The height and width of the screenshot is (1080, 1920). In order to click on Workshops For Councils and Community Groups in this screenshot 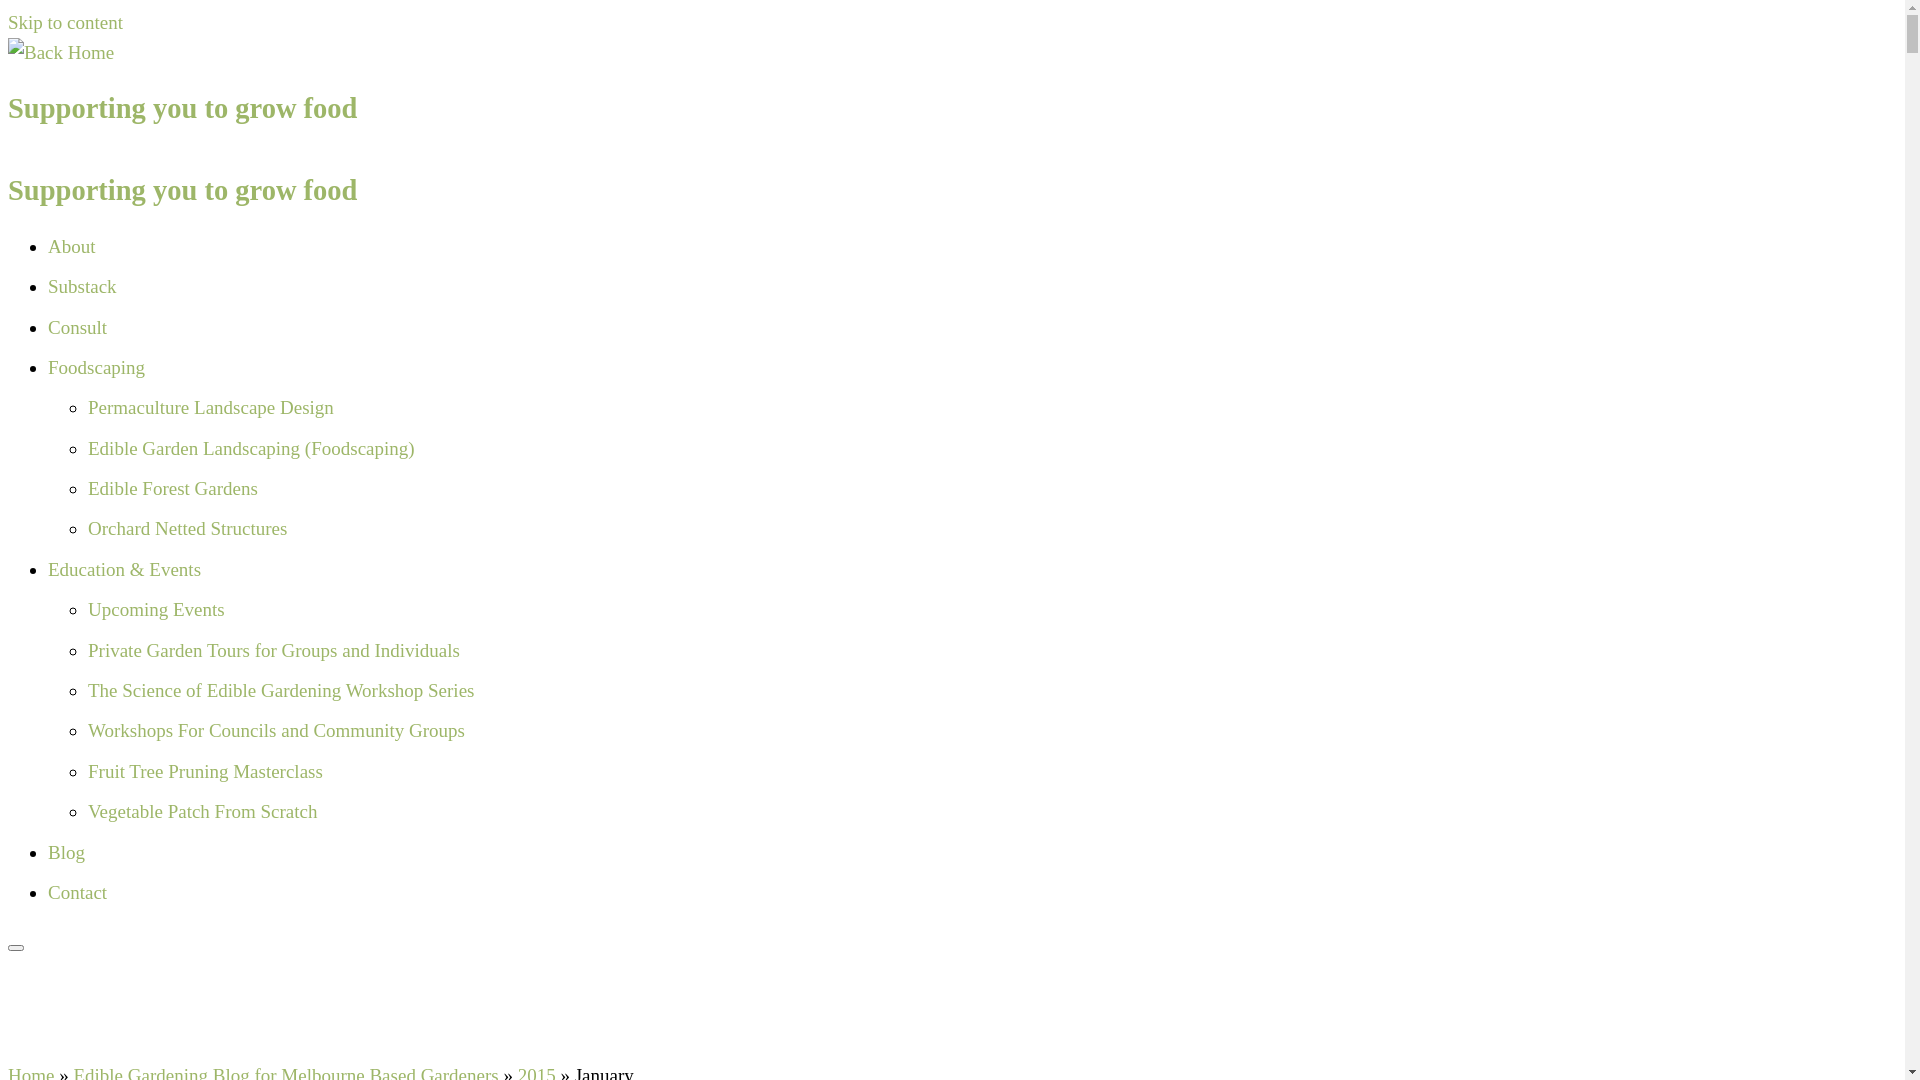, I will do `click(276, 730)`.